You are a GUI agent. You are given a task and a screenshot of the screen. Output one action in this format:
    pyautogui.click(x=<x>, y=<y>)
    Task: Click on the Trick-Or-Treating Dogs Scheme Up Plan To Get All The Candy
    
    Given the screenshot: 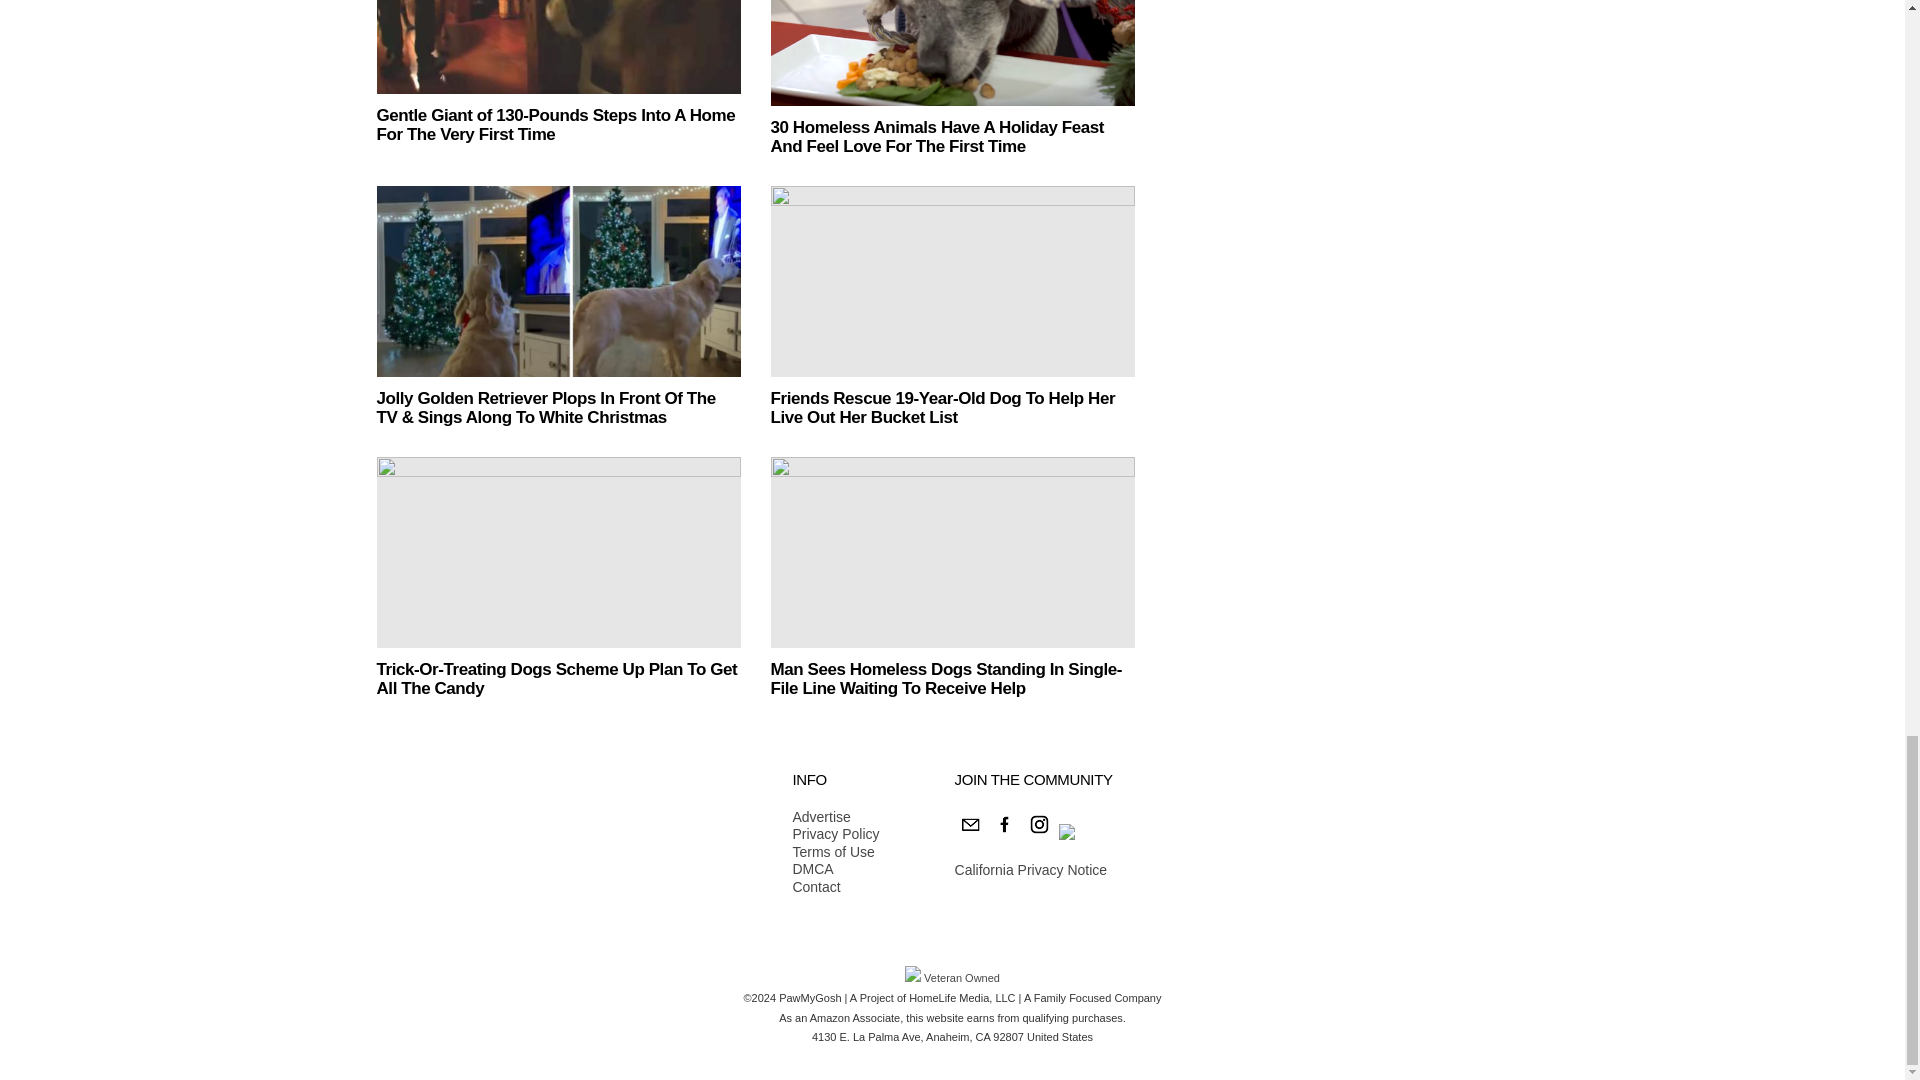 What is the action you would take?
    pyautogui.click(x=556, y=678)
    